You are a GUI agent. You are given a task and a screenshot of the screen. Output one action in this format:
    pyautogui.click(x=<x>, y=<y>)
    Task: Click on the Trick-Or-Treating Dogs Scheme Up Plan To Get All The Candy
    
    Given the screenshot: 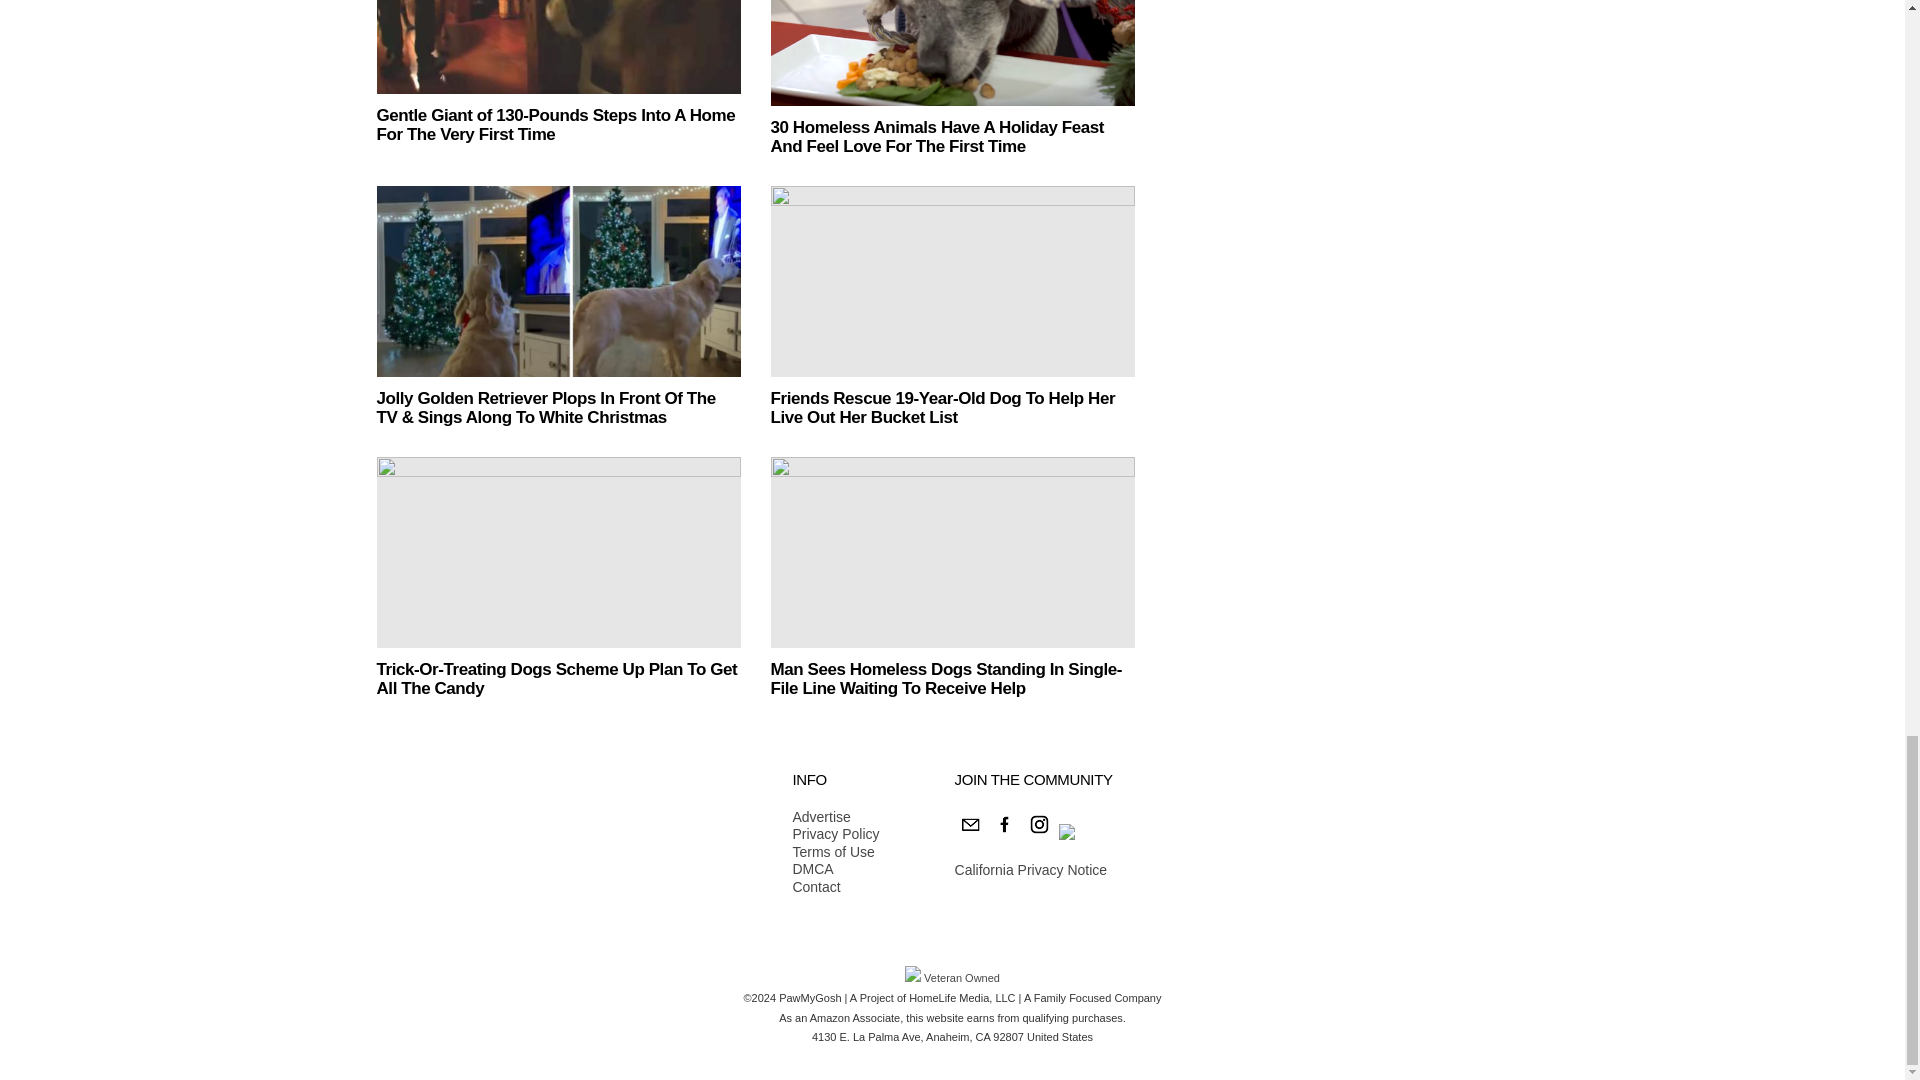 What is the action you would take?
    pyautogui.click(x=556, y=678)
    